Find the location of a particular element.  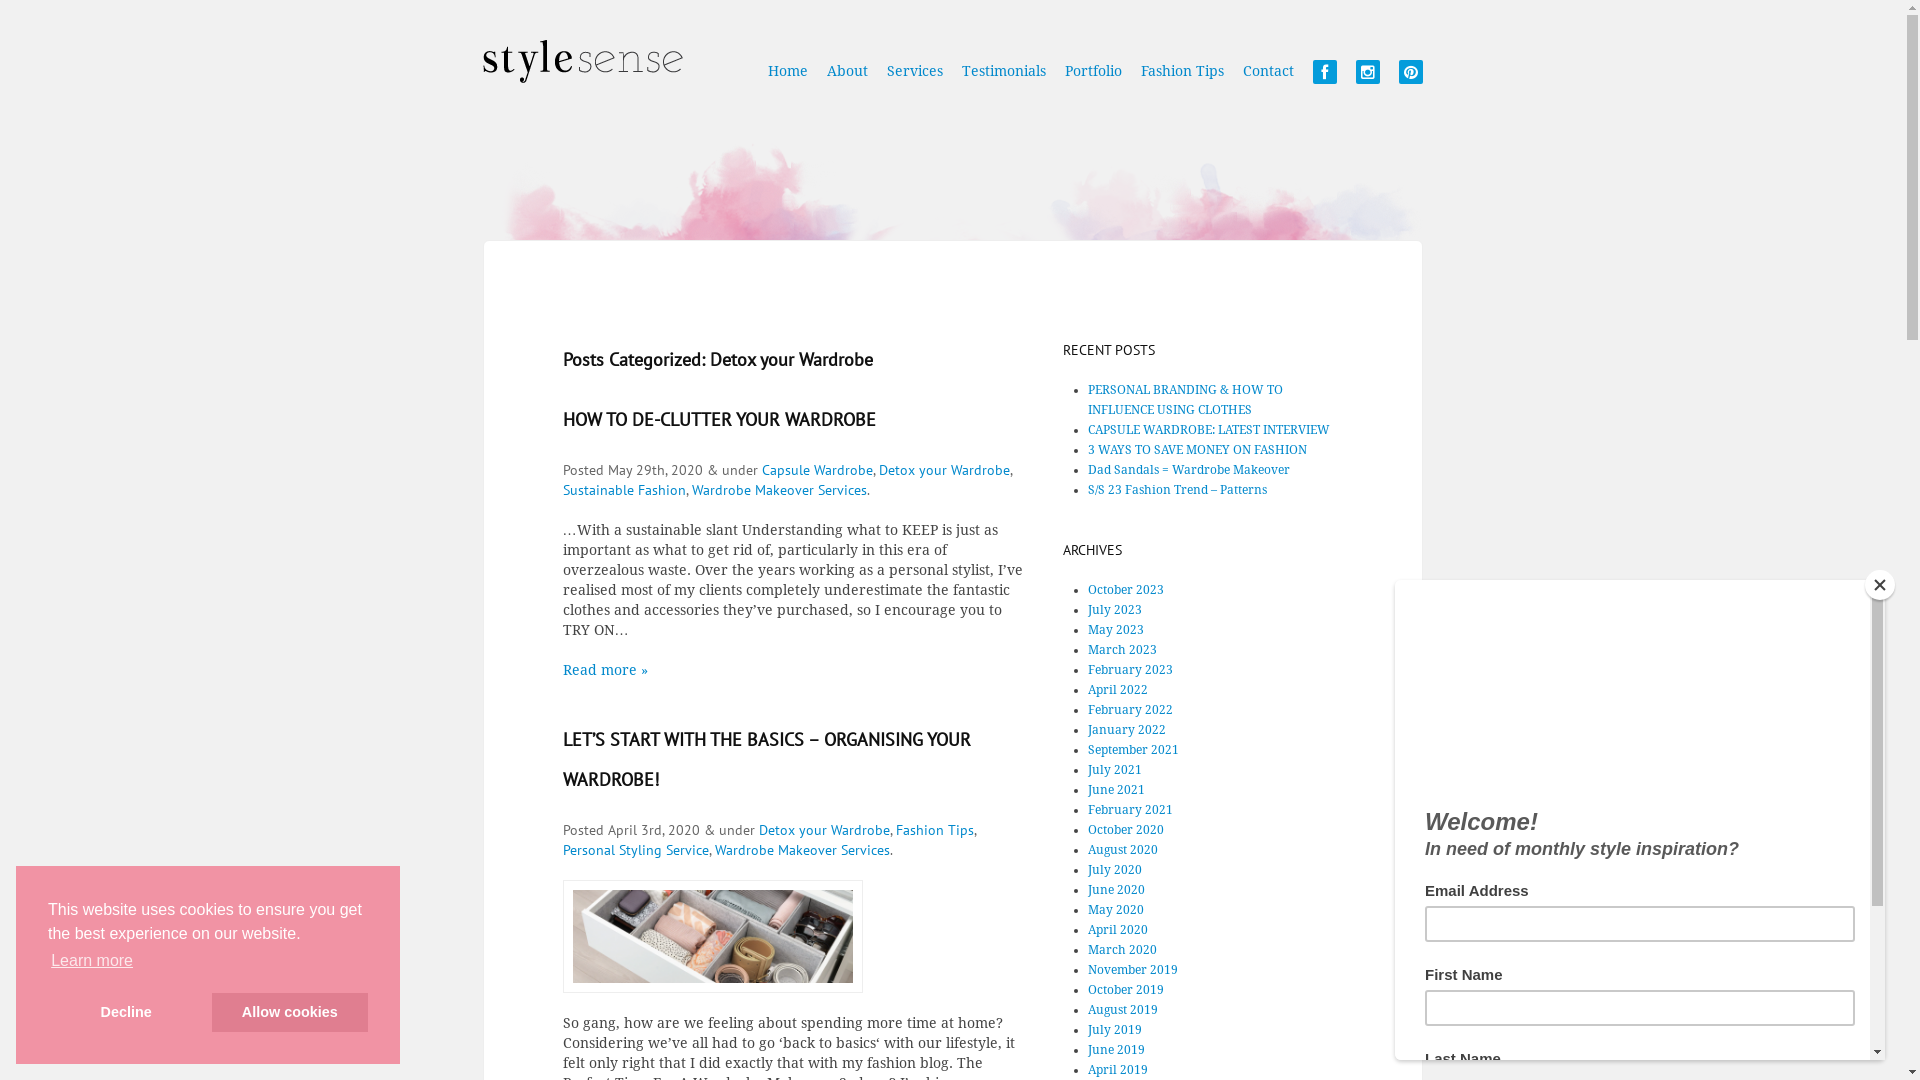

September 2021 is located at coordinates (1134, 750).